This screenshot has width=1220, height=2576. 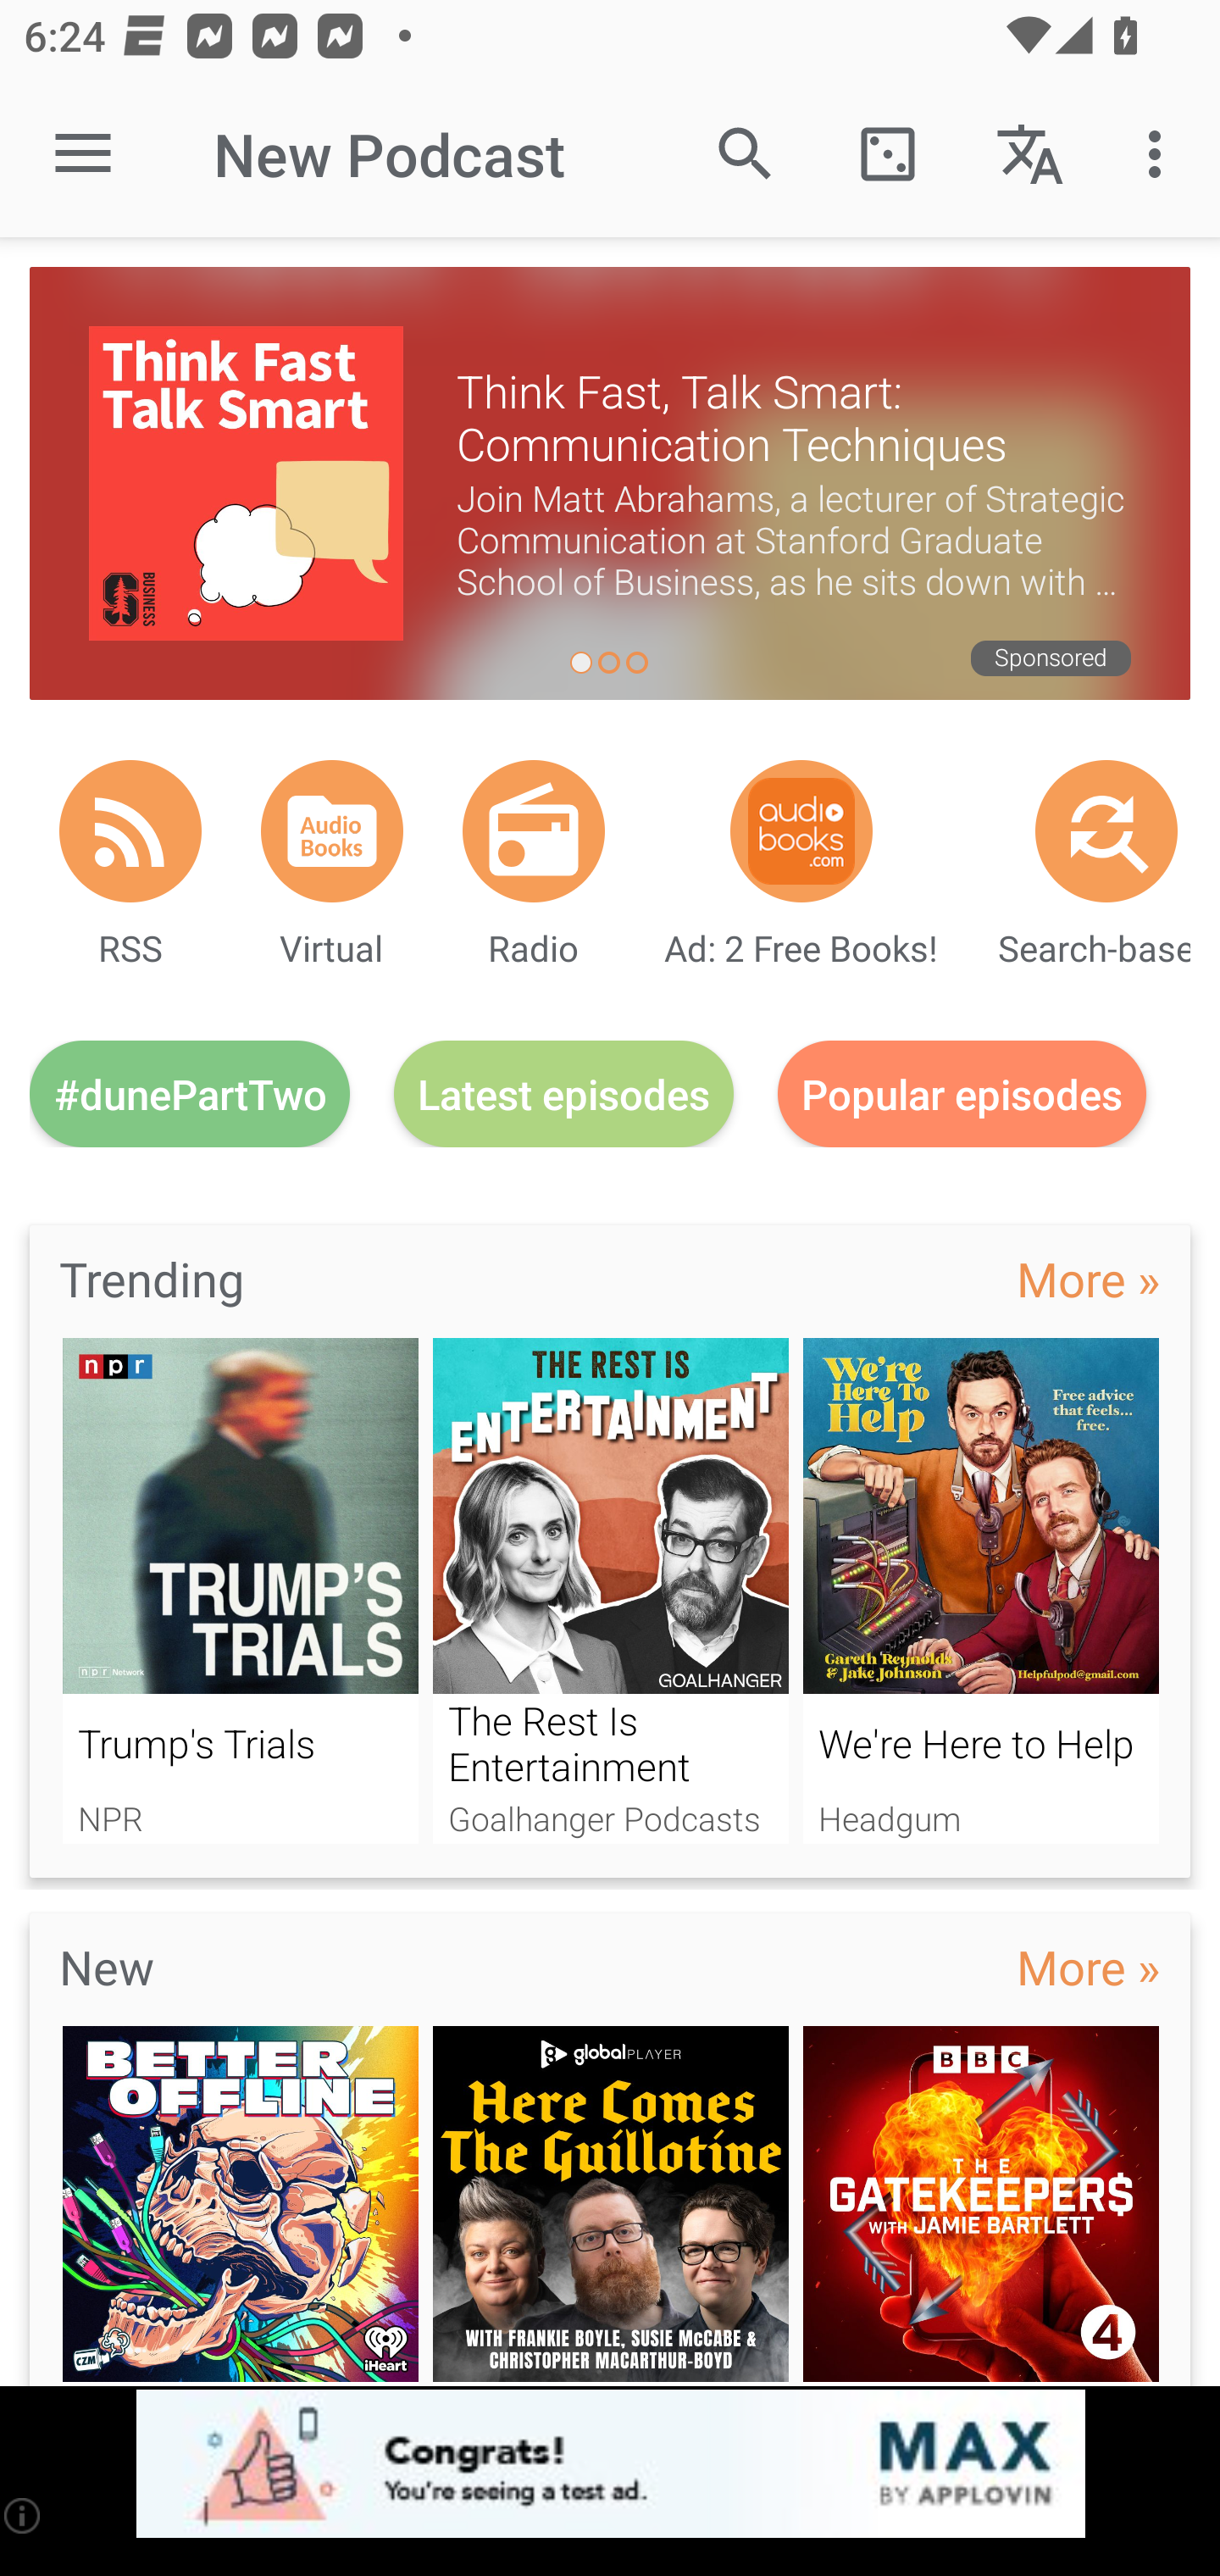 What do you see at coordinates (746, 154) in the screenshot?
I see `Search` at bounding box center [746, 154].